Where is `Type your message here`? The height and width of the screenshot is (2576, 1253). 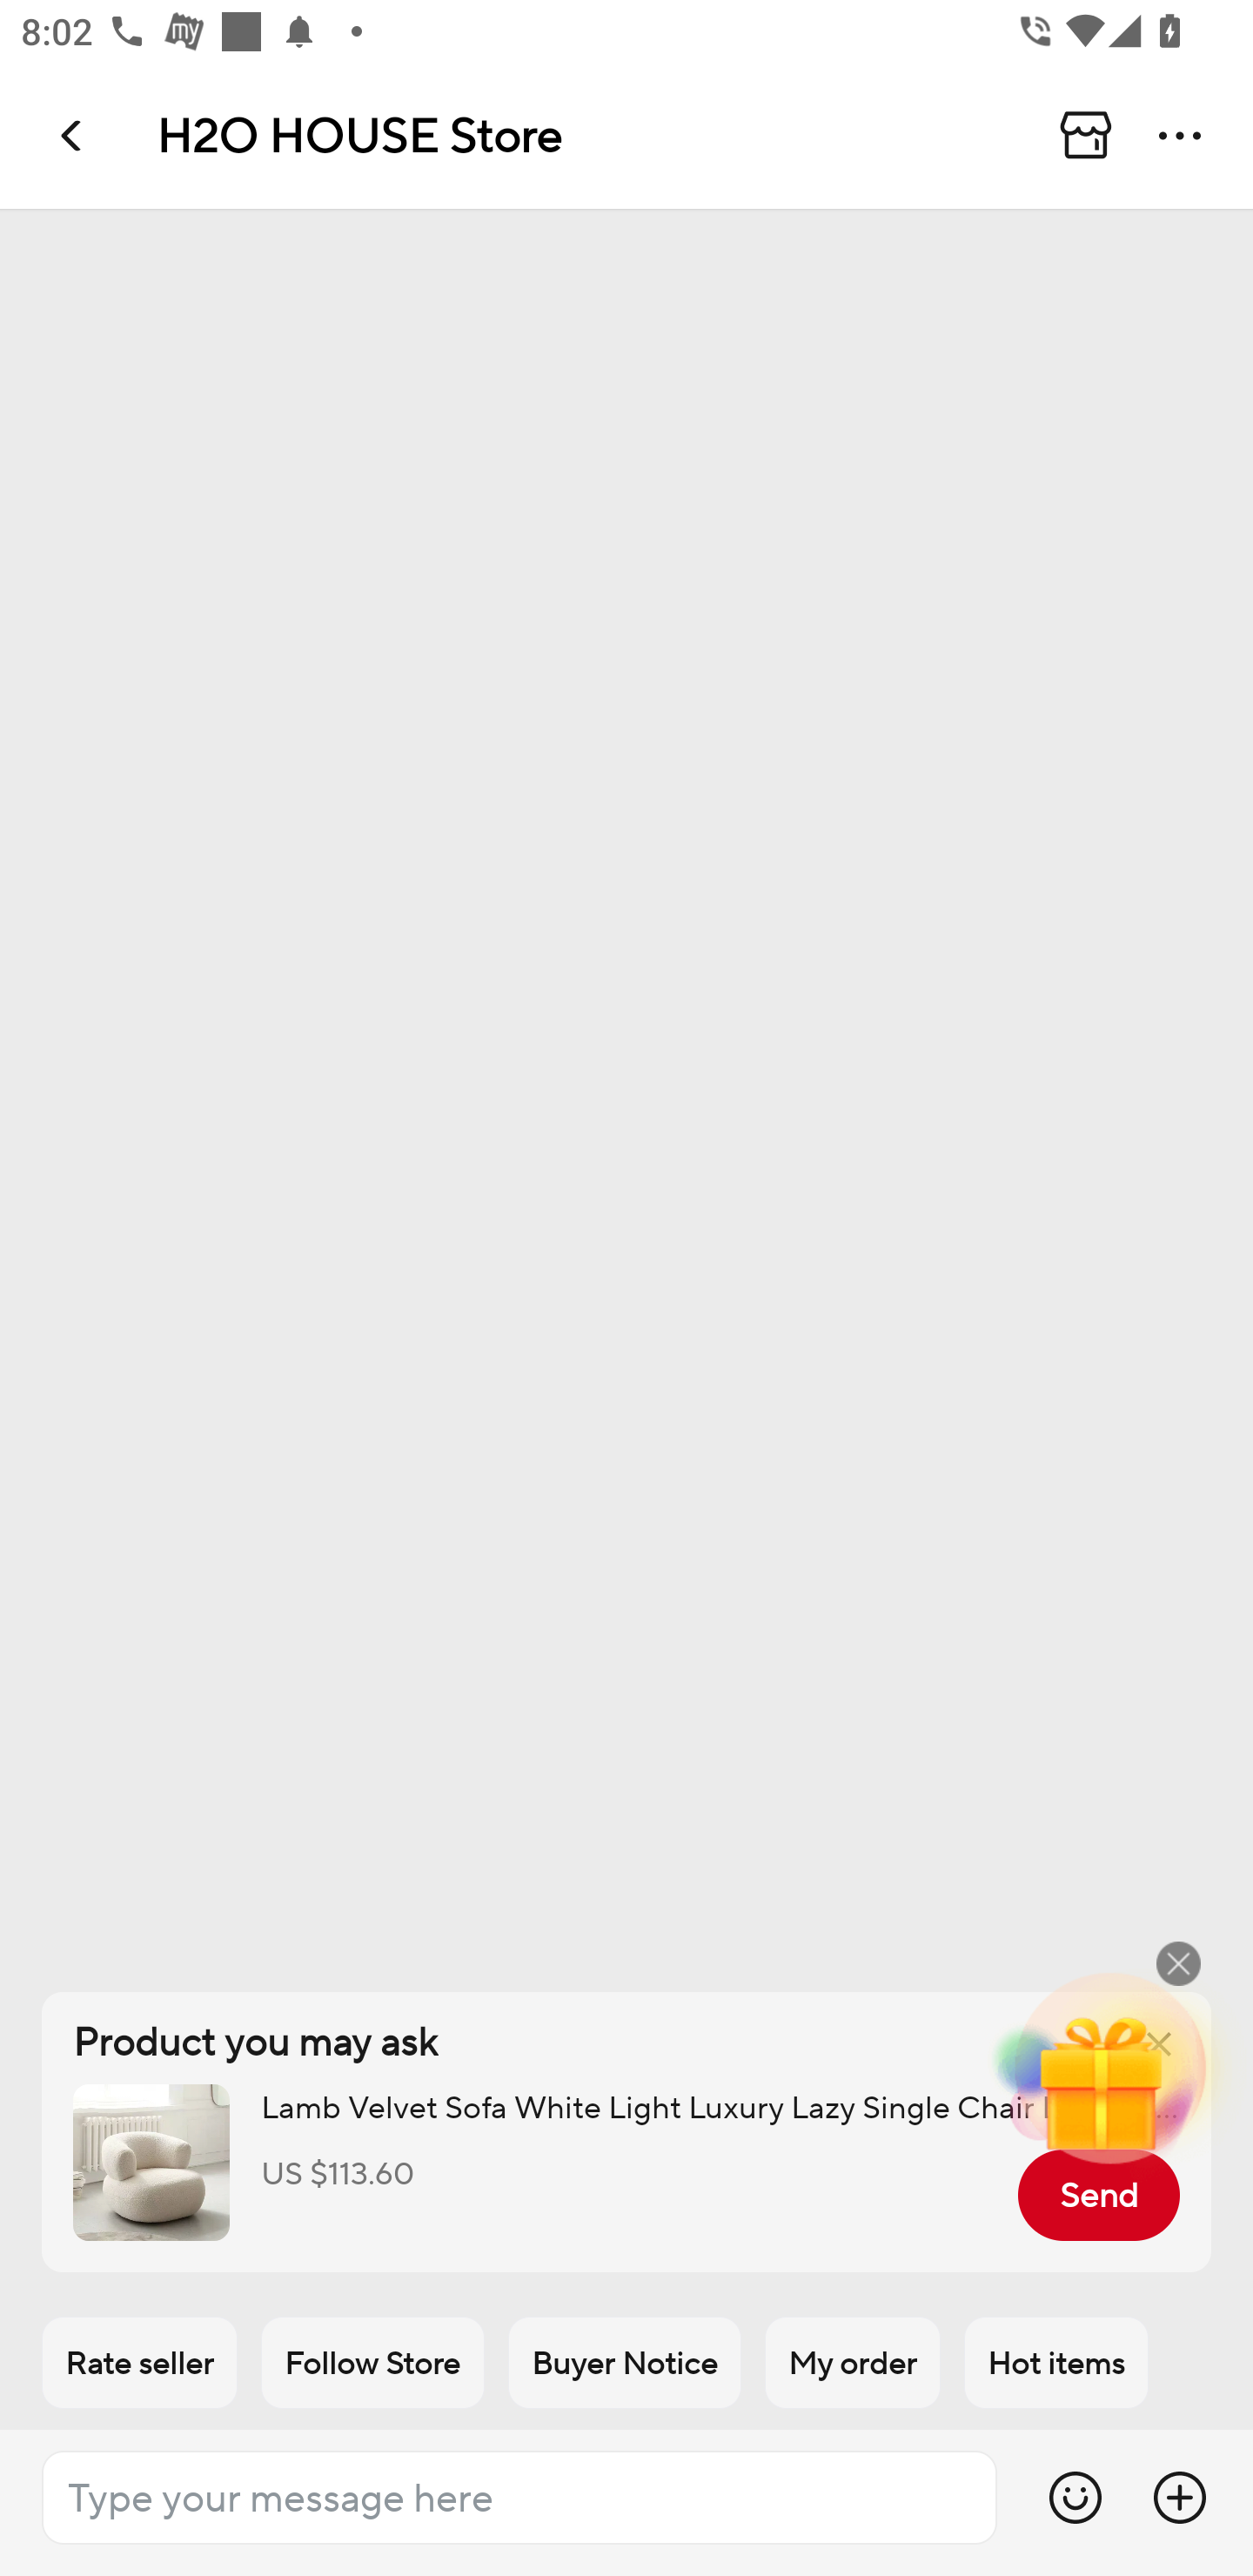 Type your message here is located at coordinates (519, 2497).